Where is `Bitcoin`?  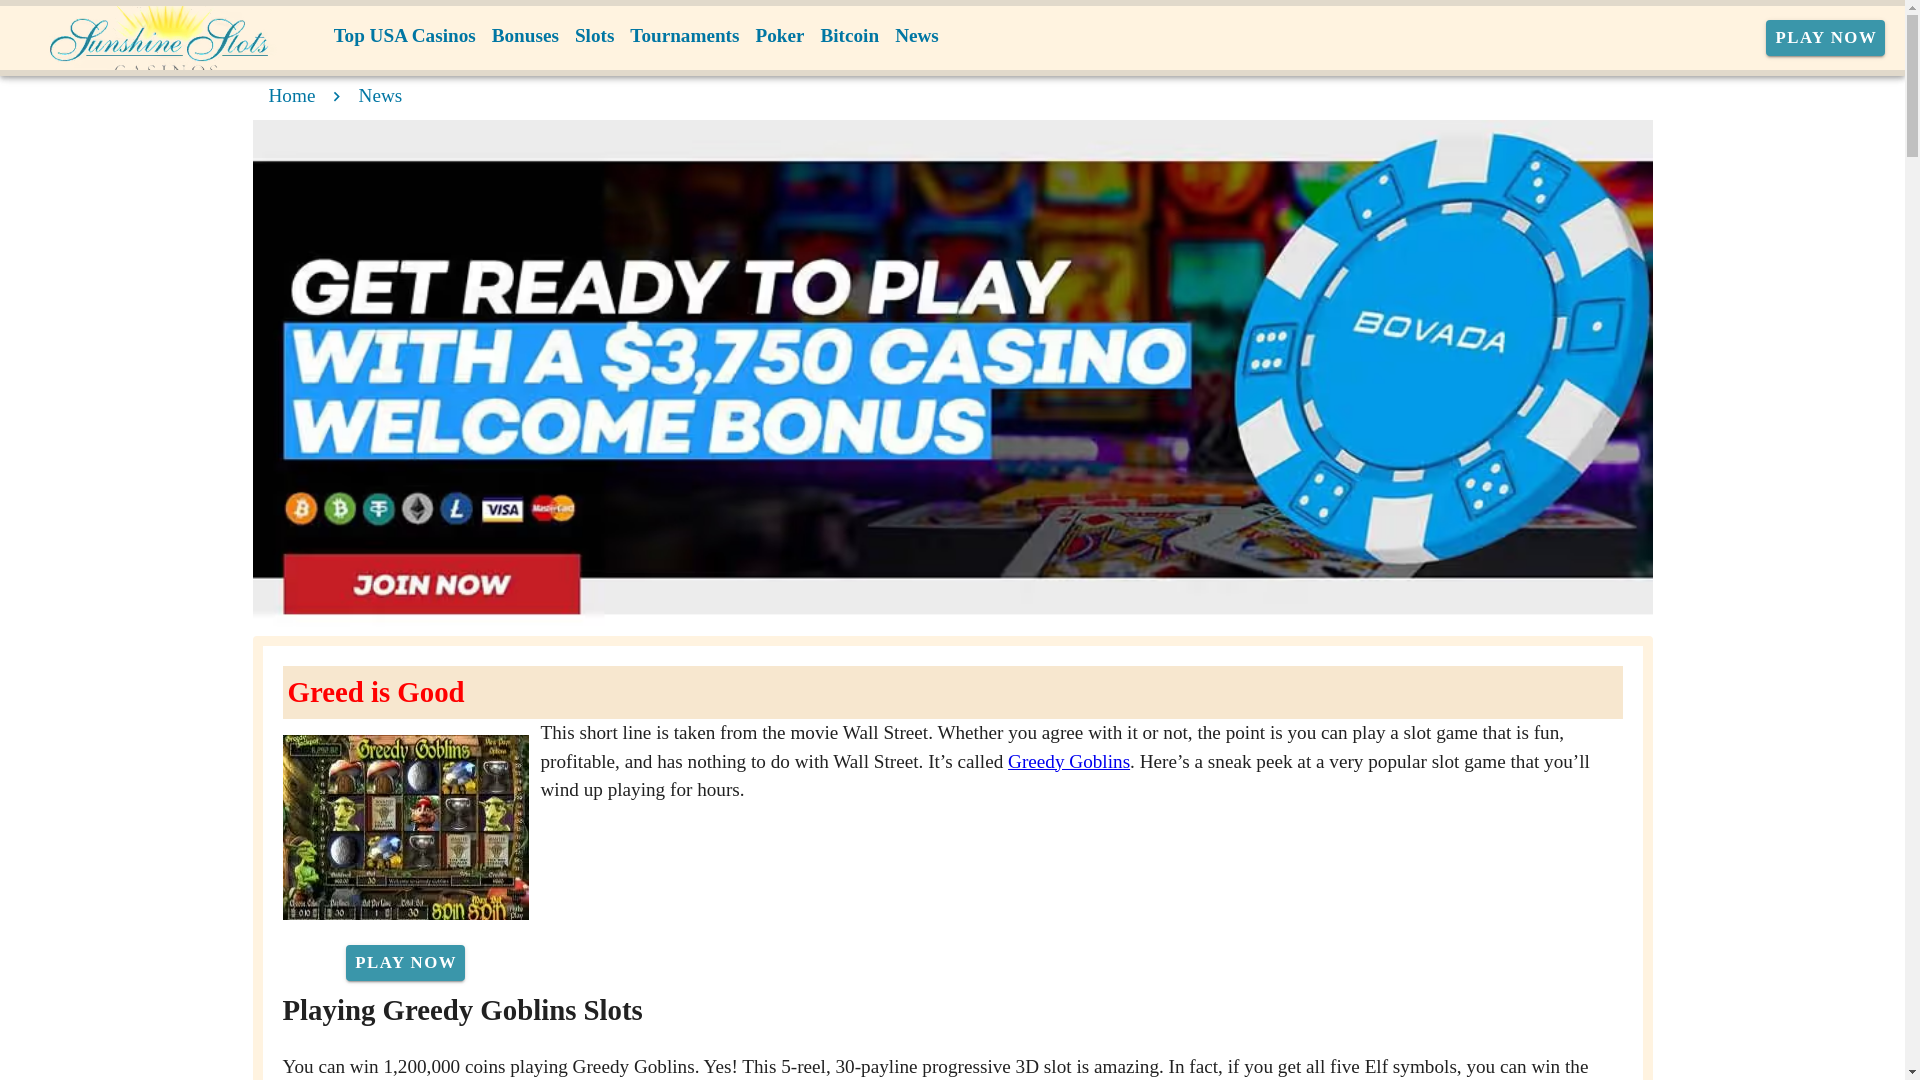 Bitcoin is located at coordinates (850, 36).